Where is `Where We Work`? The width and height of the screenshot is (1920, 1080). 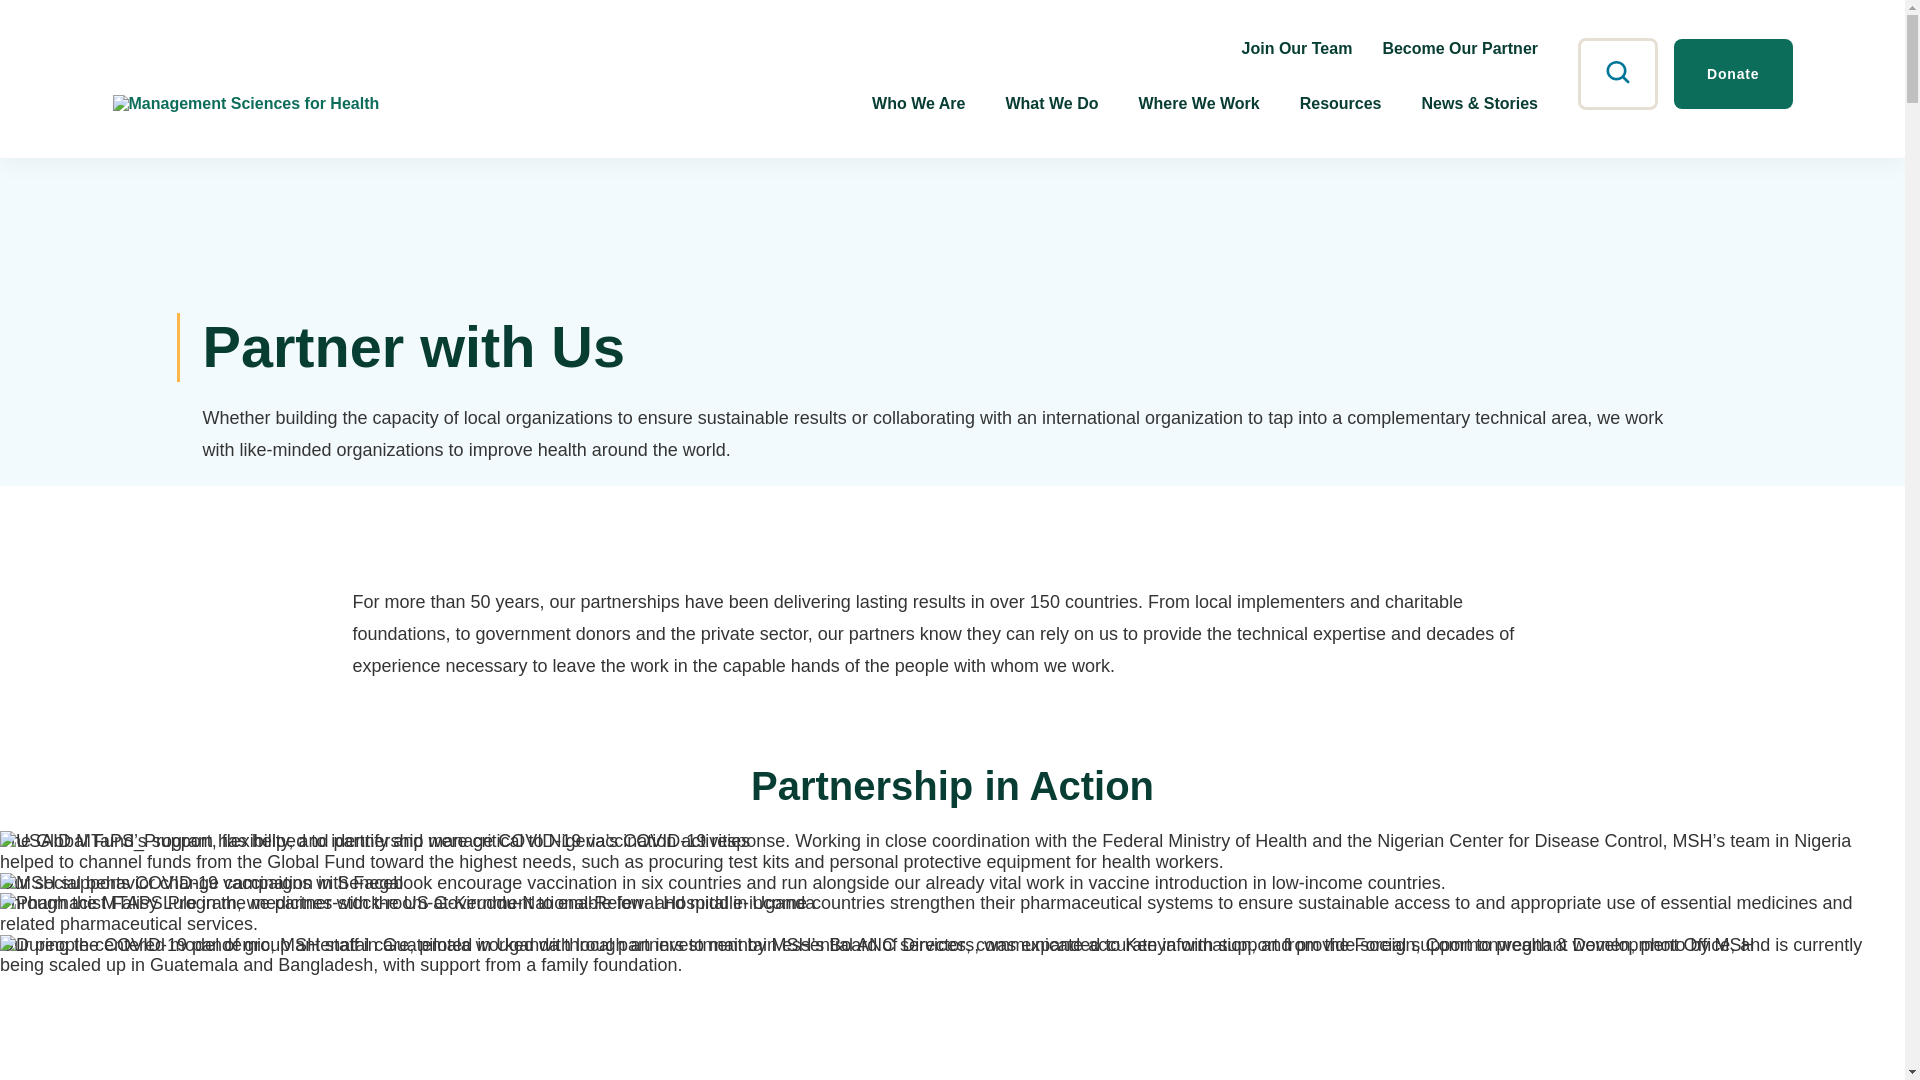
Where We Work is located at coordinates (1198, 103).